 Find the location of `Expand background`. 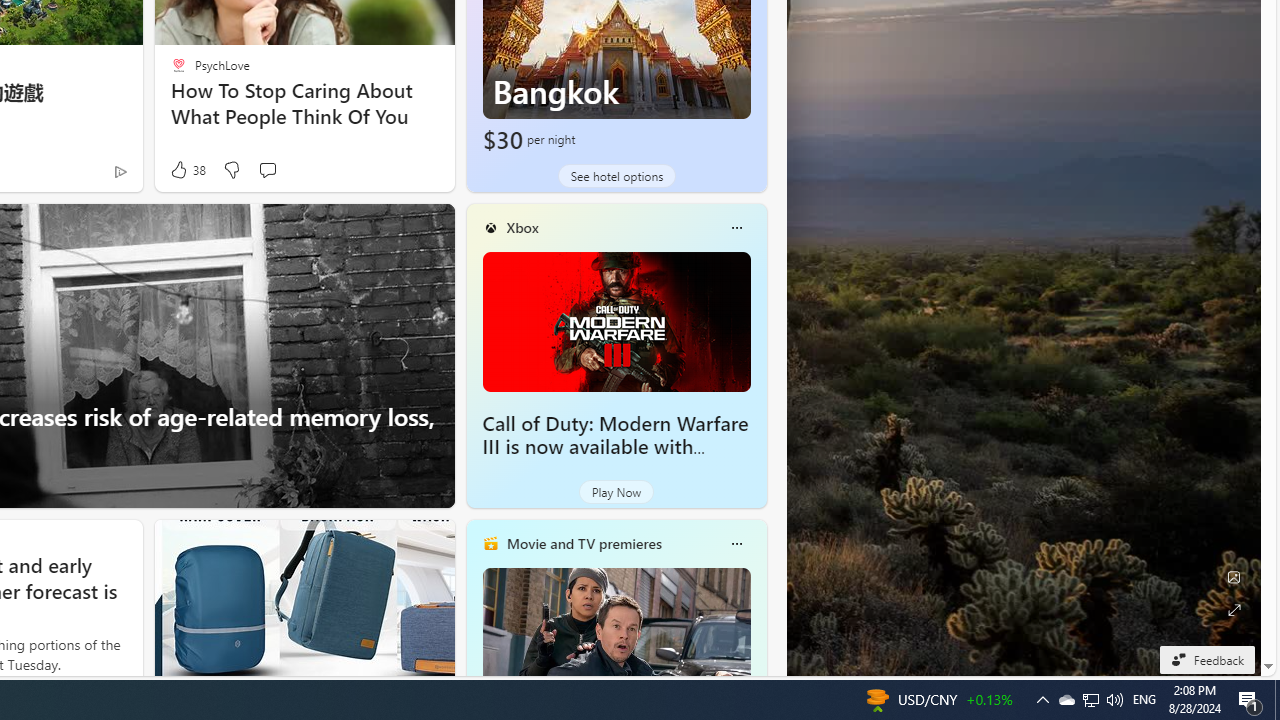

Expand background is located at coordinates (1234, 610).